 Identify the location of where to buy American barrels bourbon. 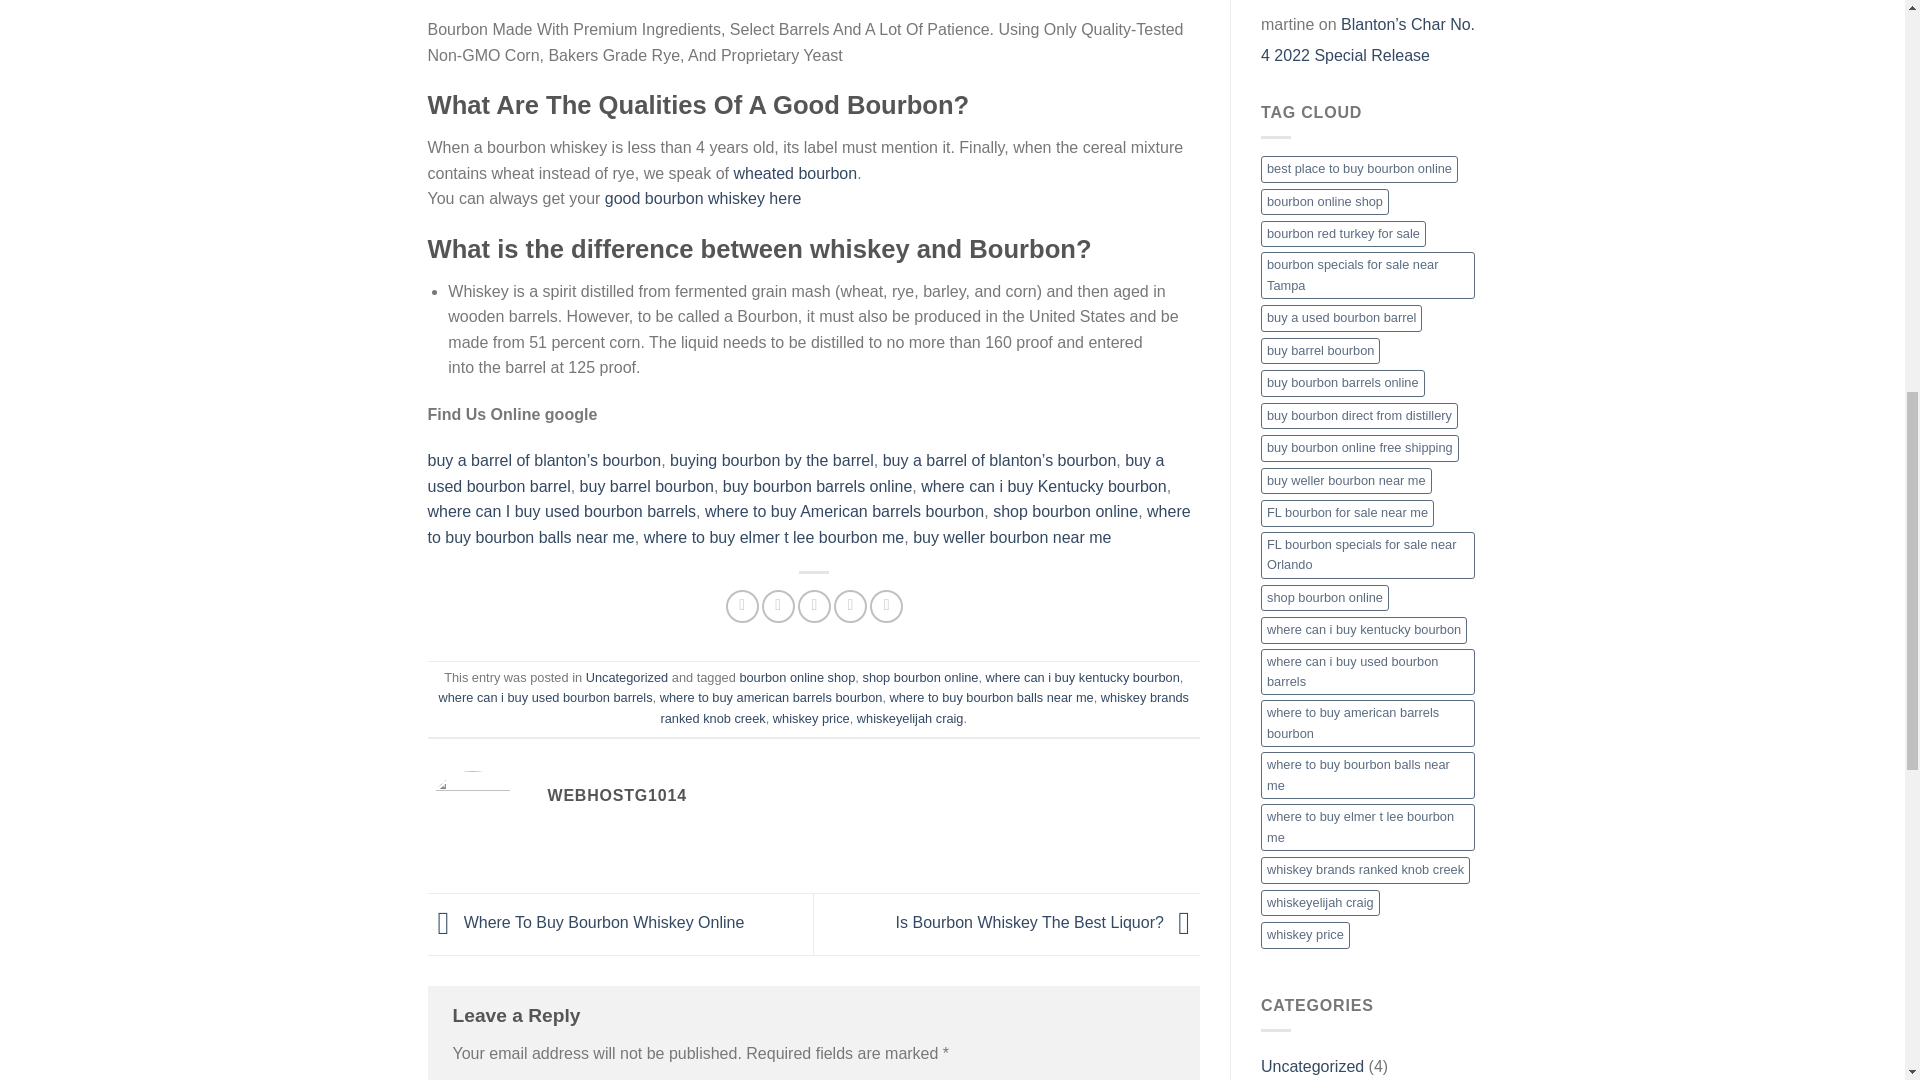
(844, 511).